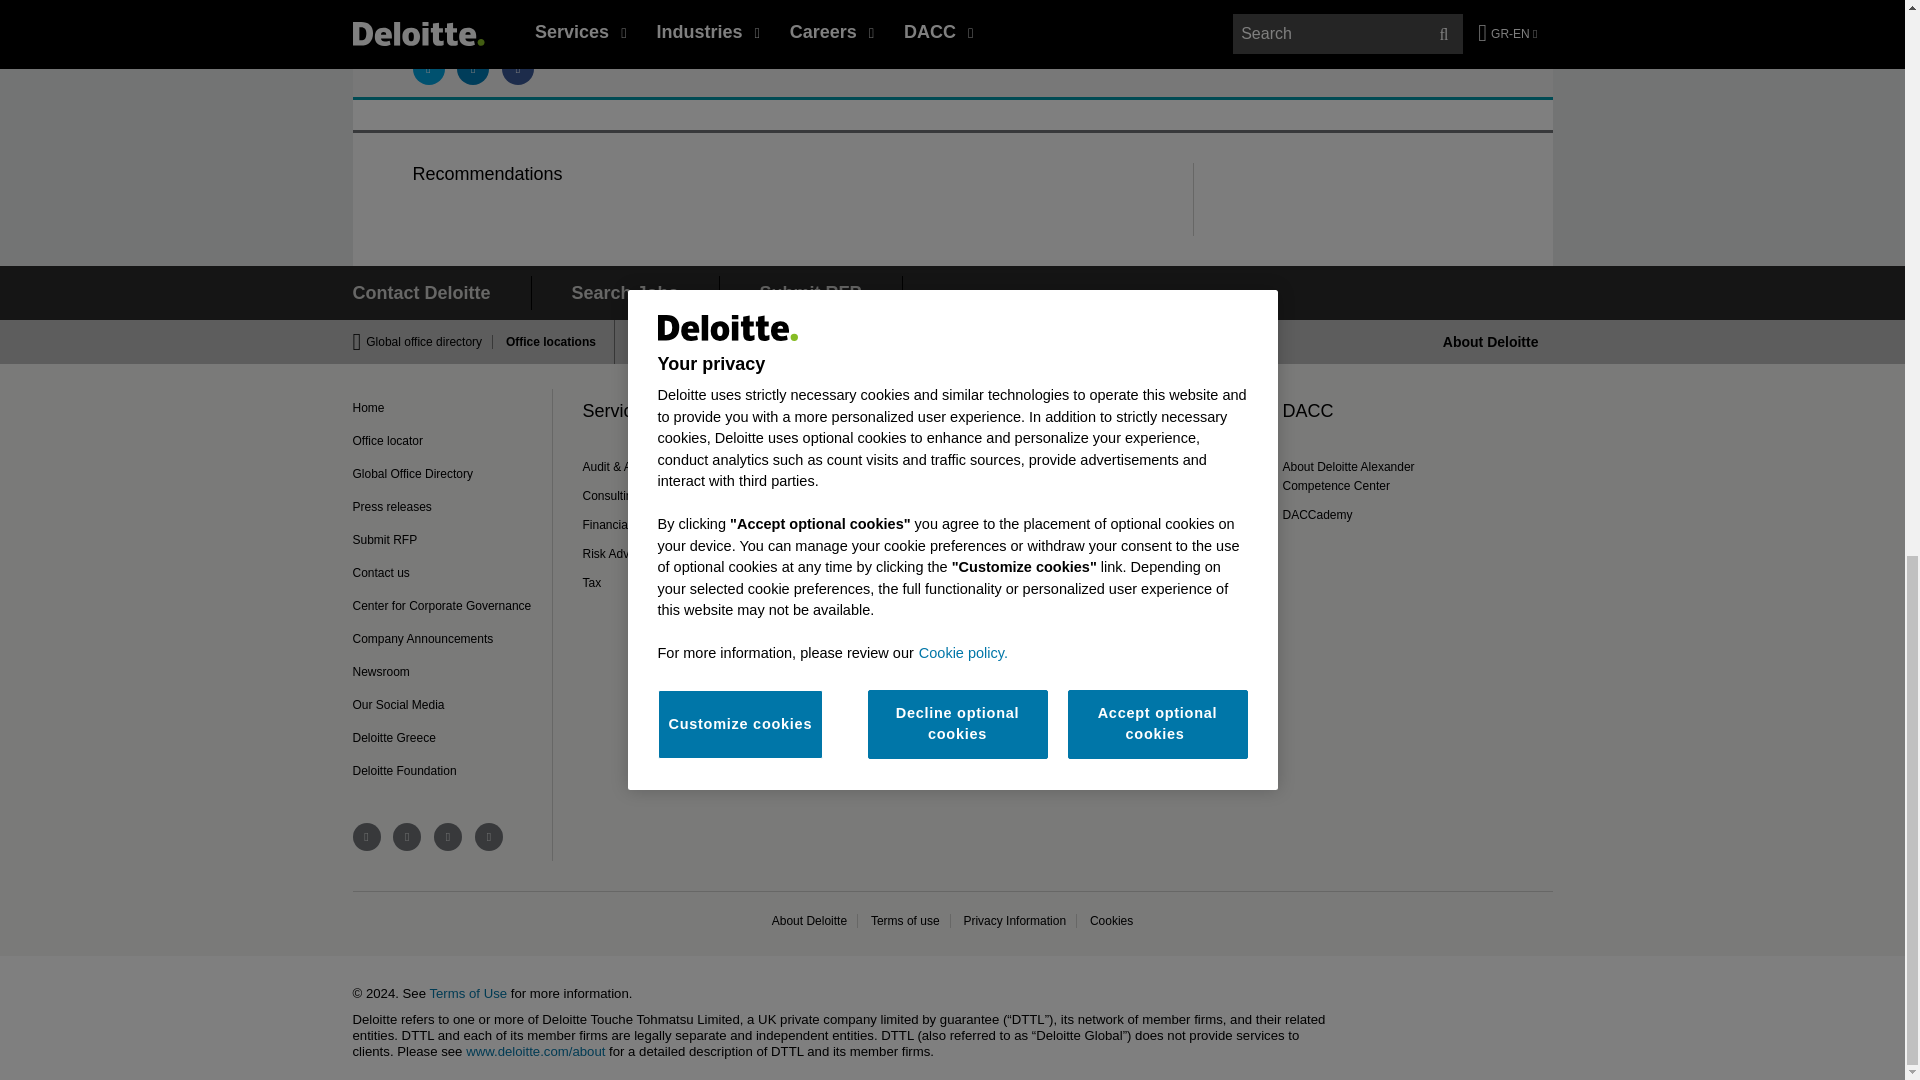 The image size is (1920, 1080). I want to click on Share via..., so click(517, 68).